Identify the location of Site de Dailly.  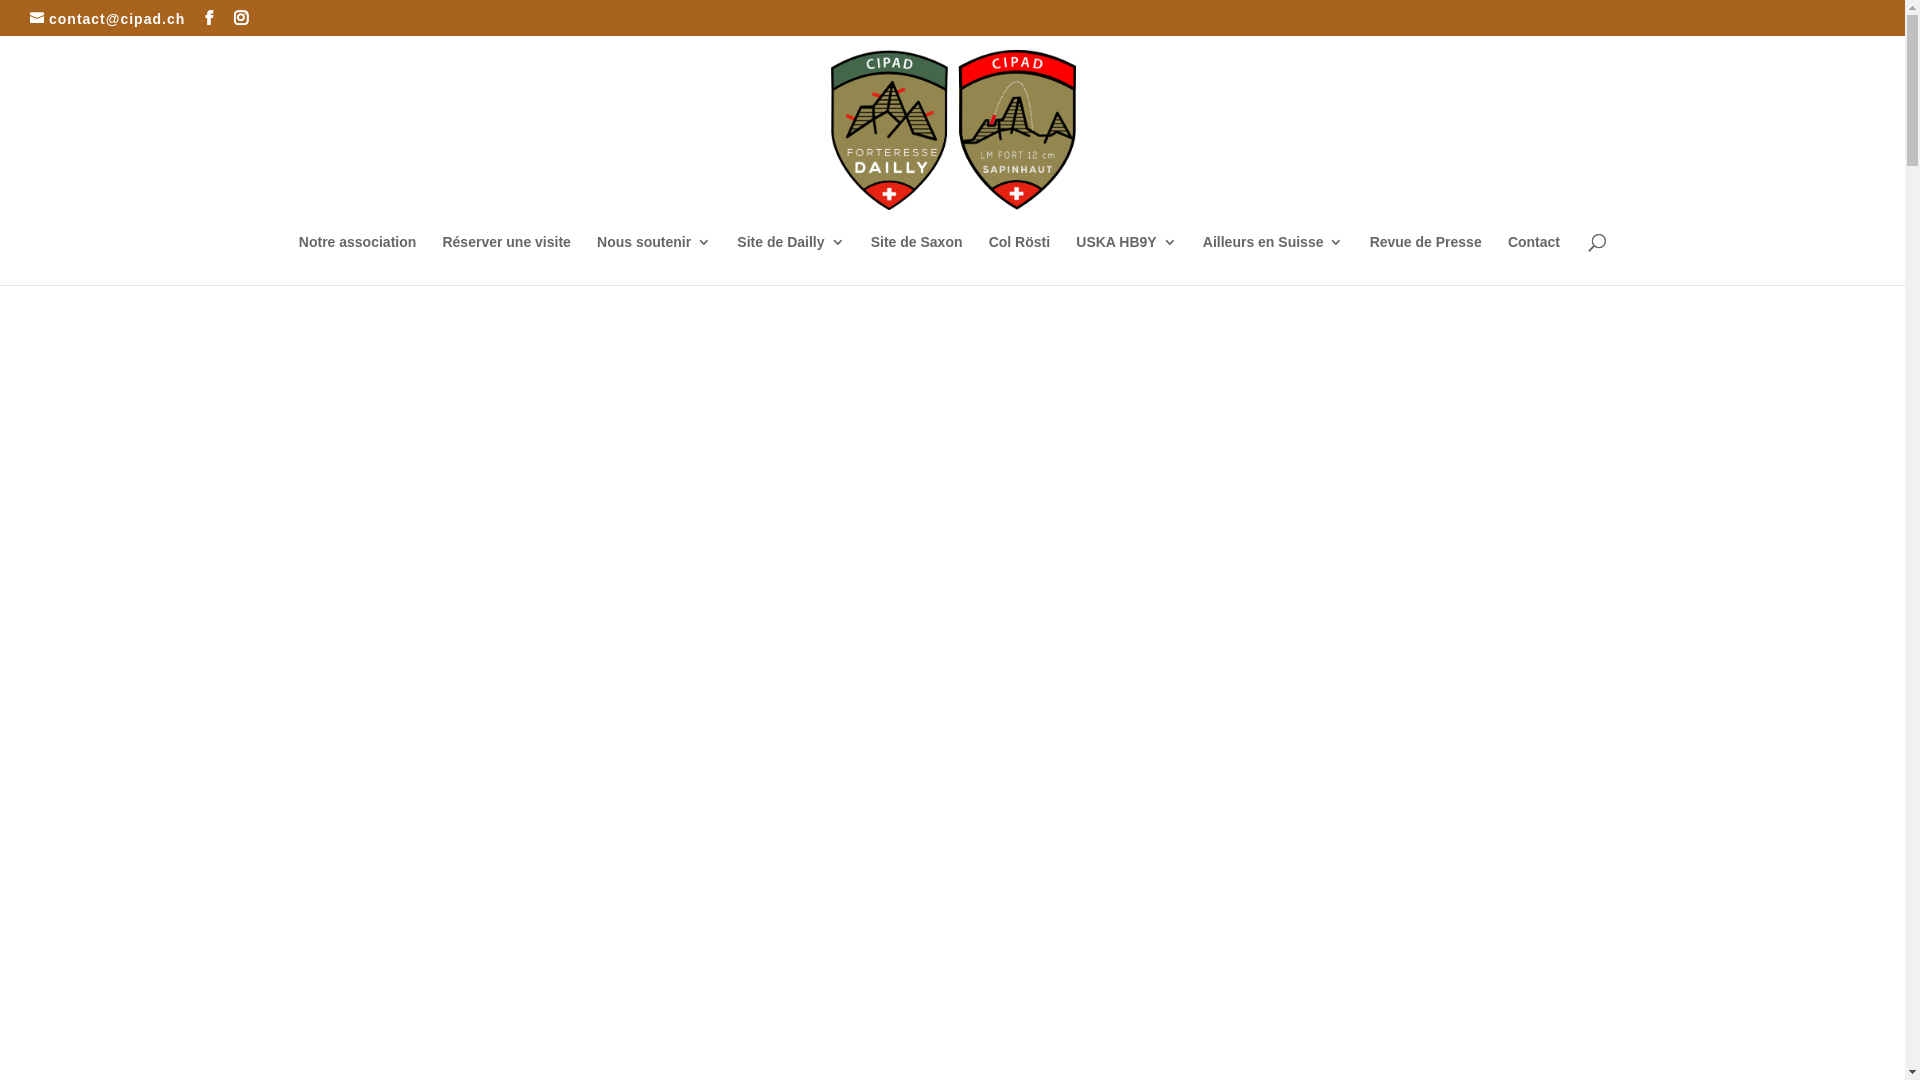
(790, 260).